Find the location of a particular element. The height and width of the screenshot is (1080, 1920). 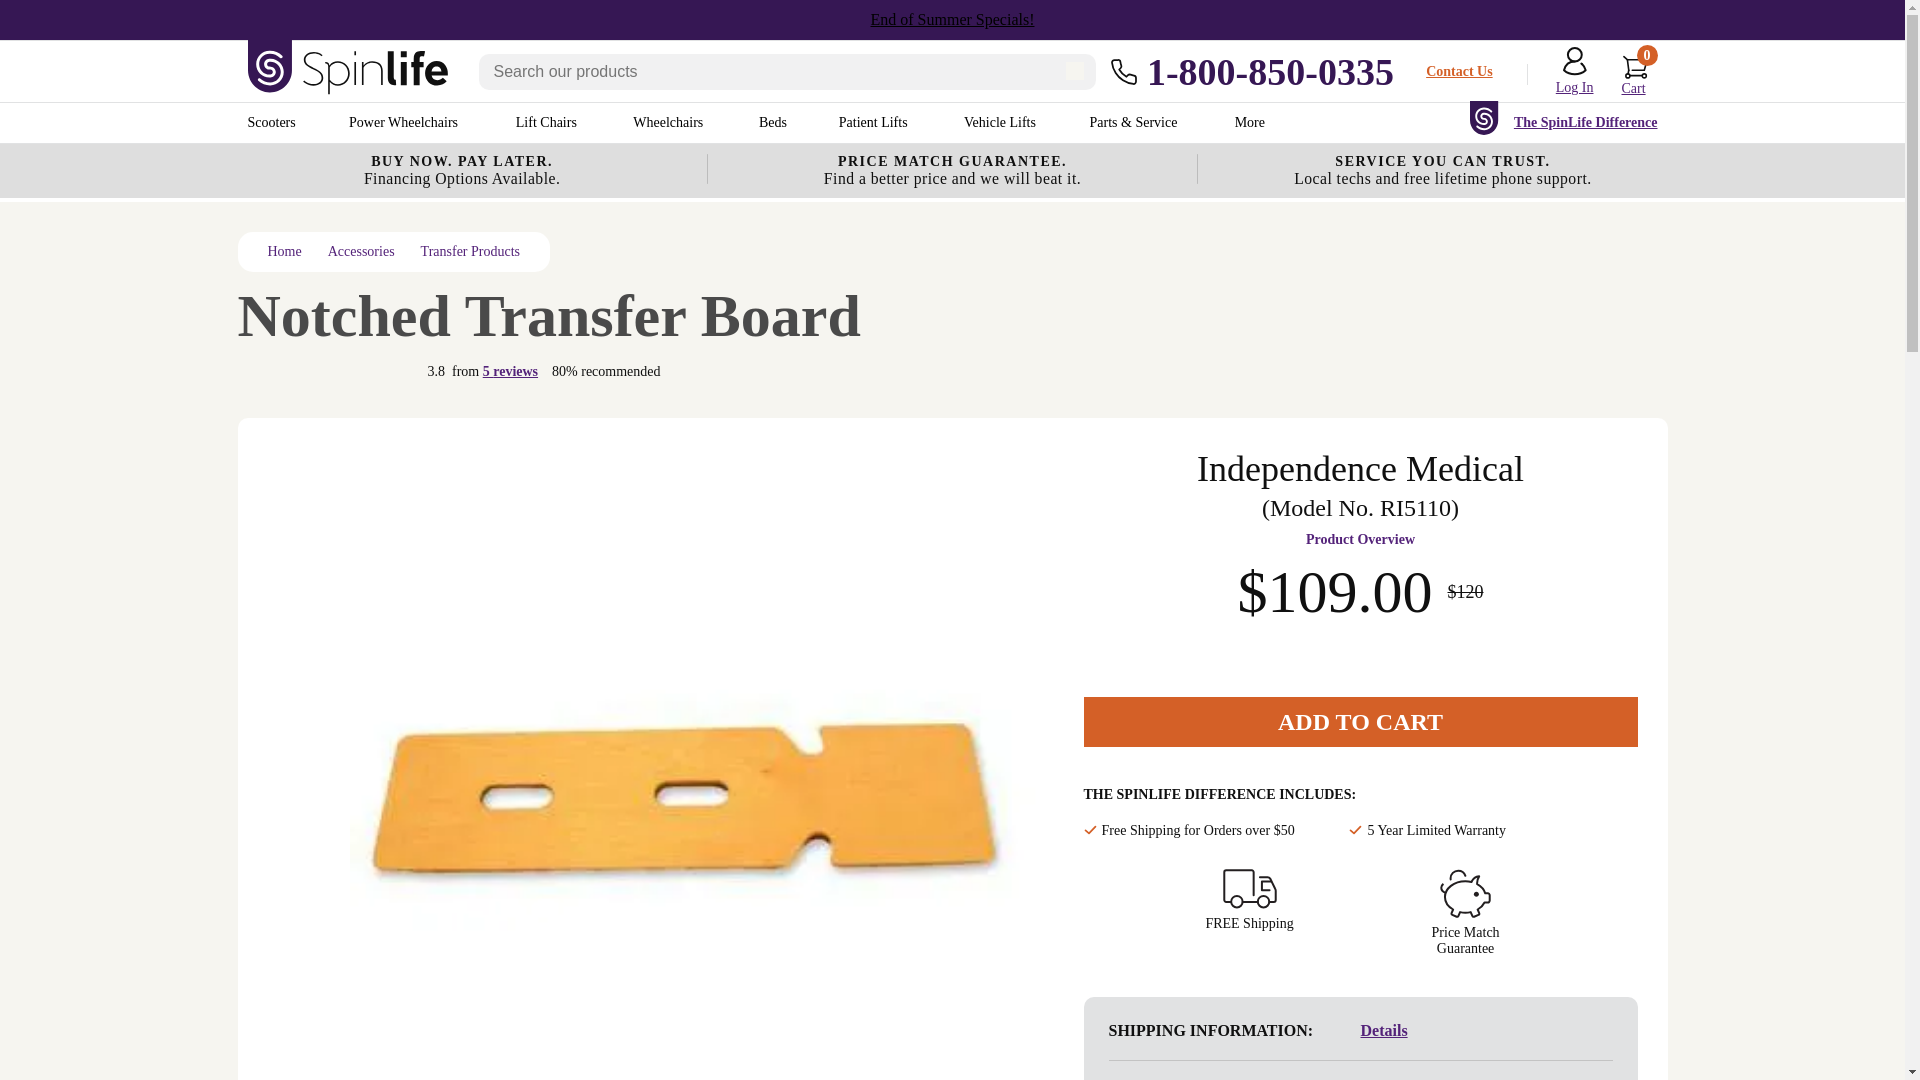

Vehicle Lifts is located at coordinates (1000, 122).